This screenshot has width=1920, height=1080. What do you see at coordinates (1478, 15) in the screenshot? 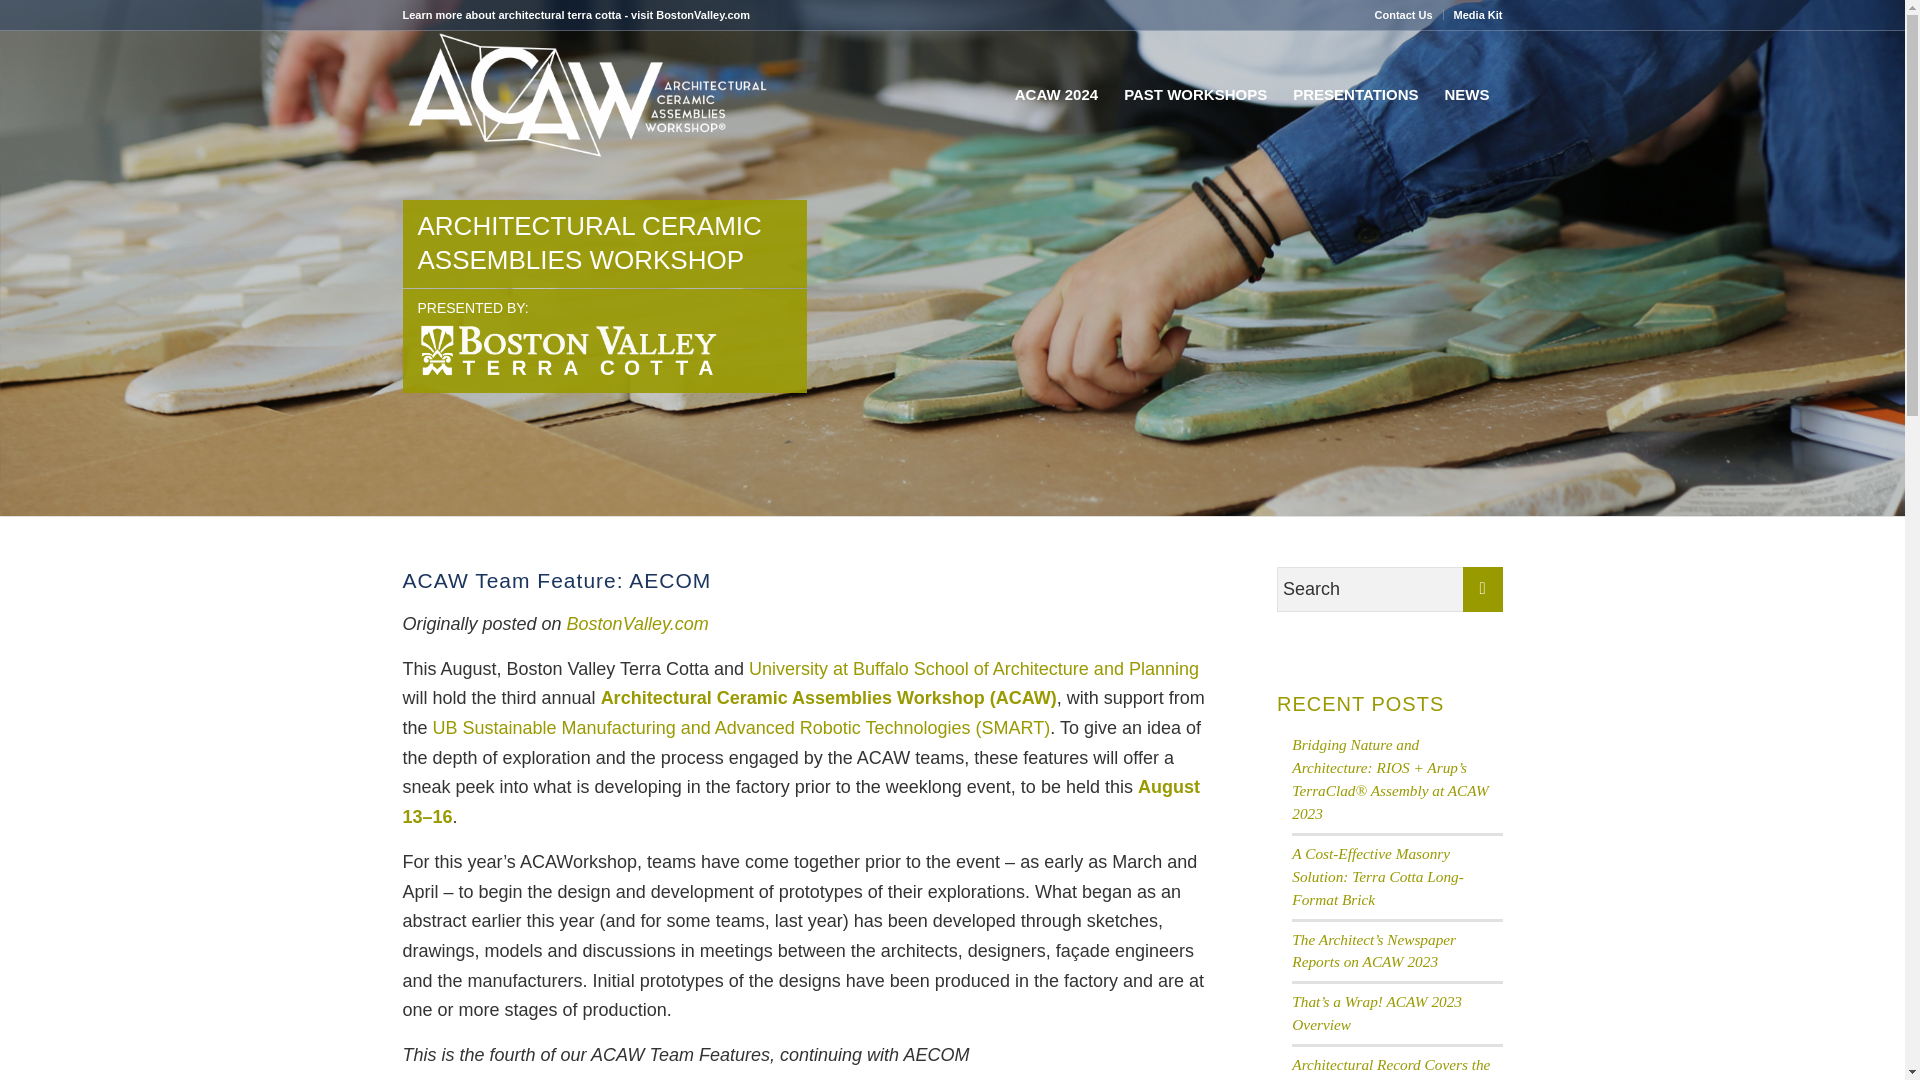
I see `Media Kit` at bounding box center [1478, 15].